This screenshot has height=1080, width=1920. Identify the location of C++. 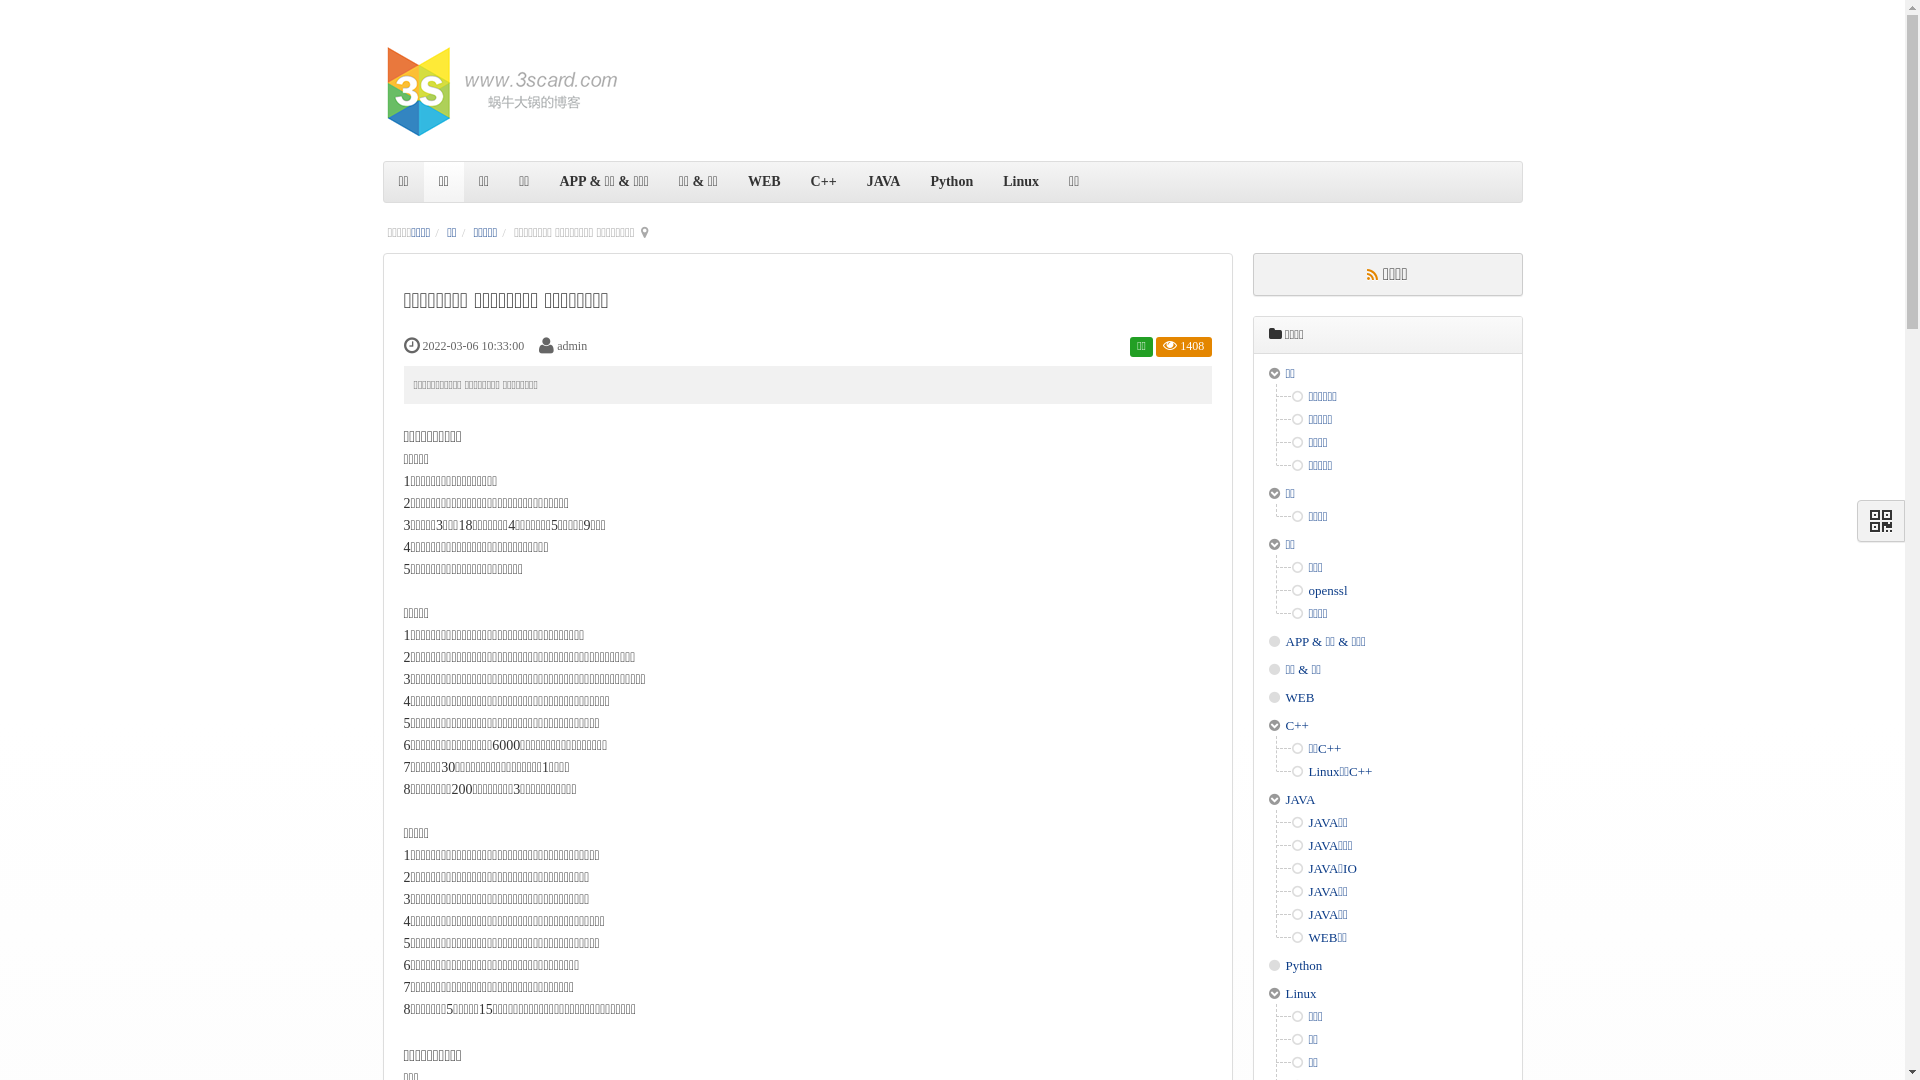
(824, 182).